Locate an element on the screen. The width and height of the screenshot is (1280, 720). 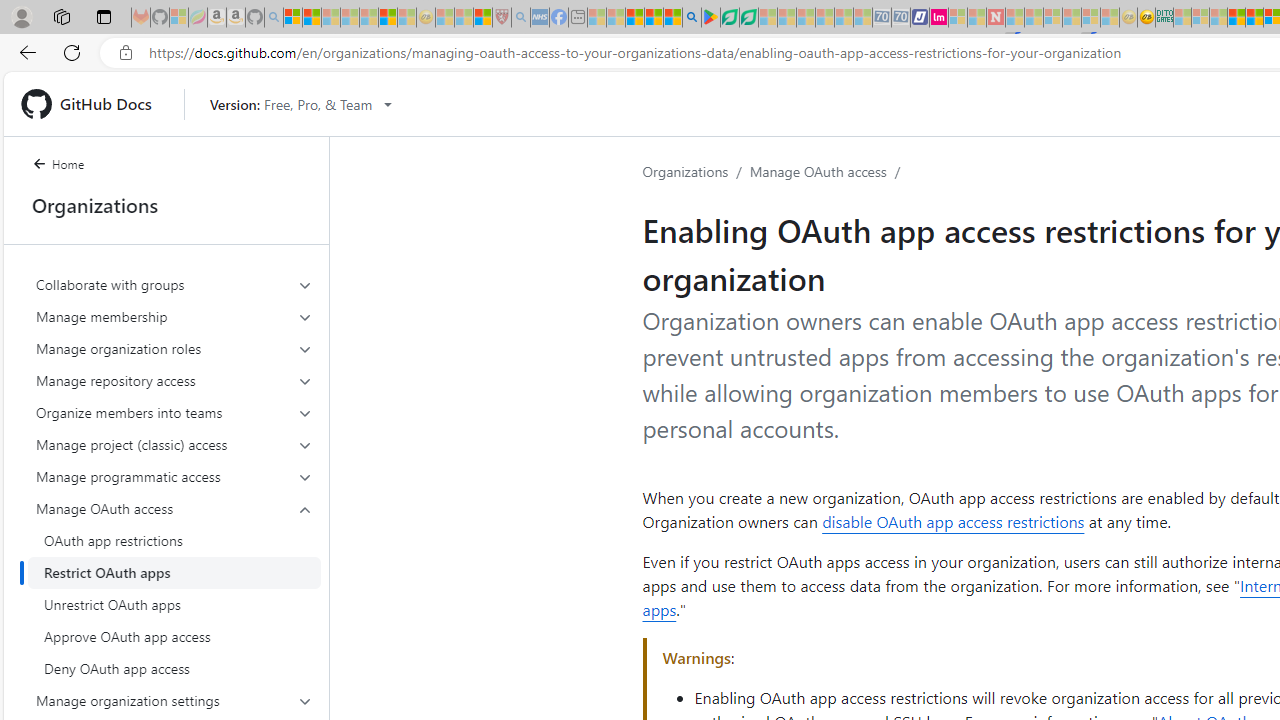
Manage organization settings is located at coordinates (174, 700).